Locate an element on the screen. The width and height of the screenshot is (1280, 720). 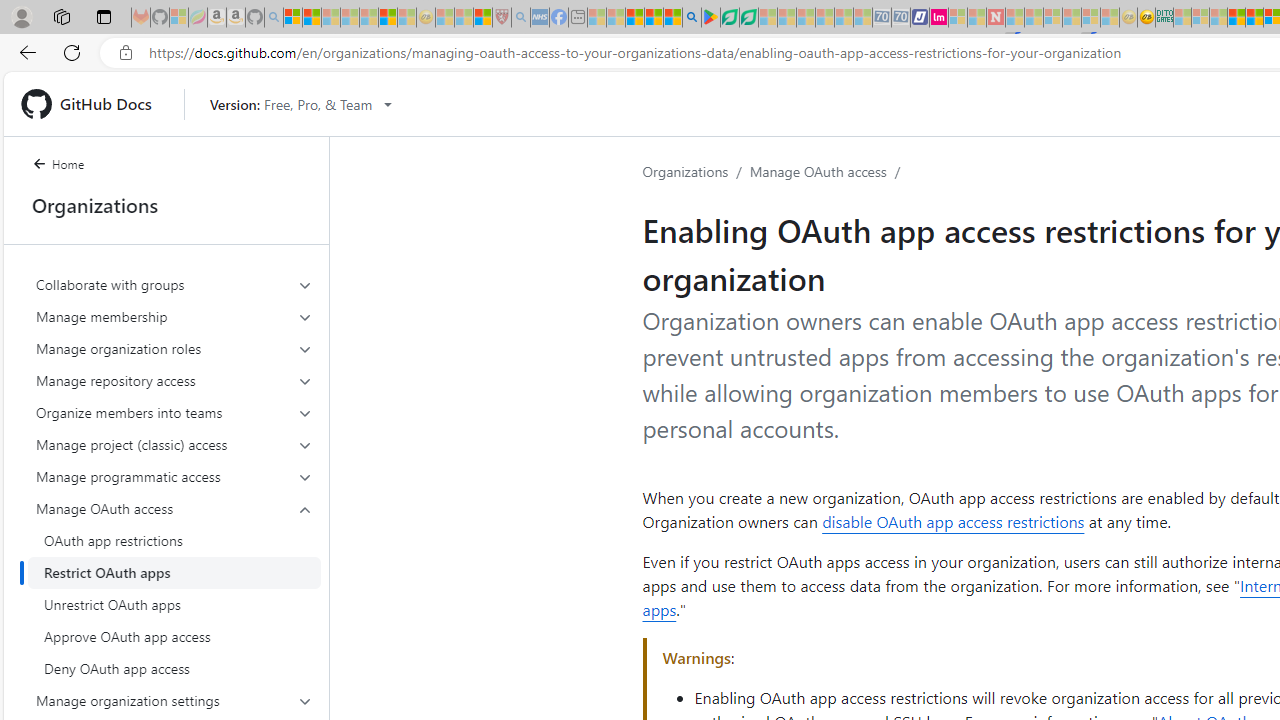
Manage organization settings is located at coordinates (174, 700).